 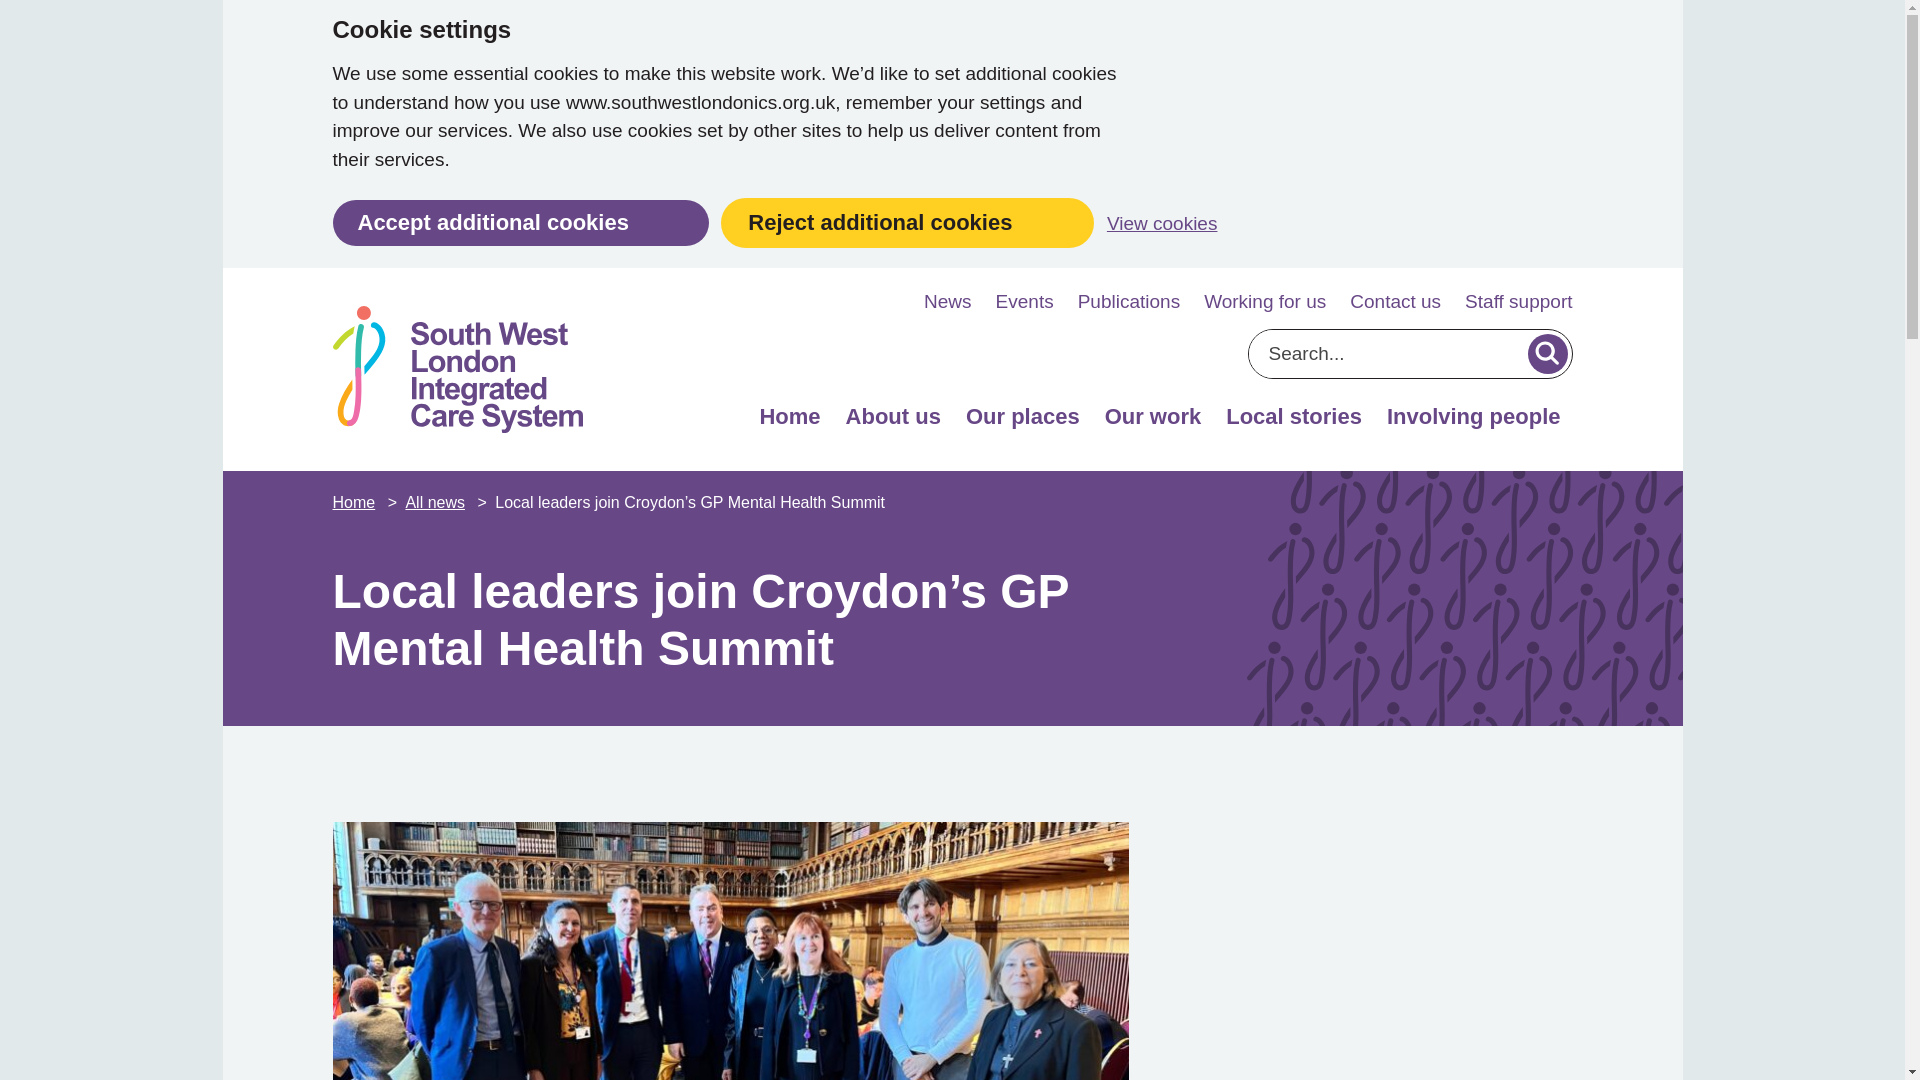 What do you see at coordinates (788, 422) in the screenshot?
I see `Home` at bounding box center [788, 422].